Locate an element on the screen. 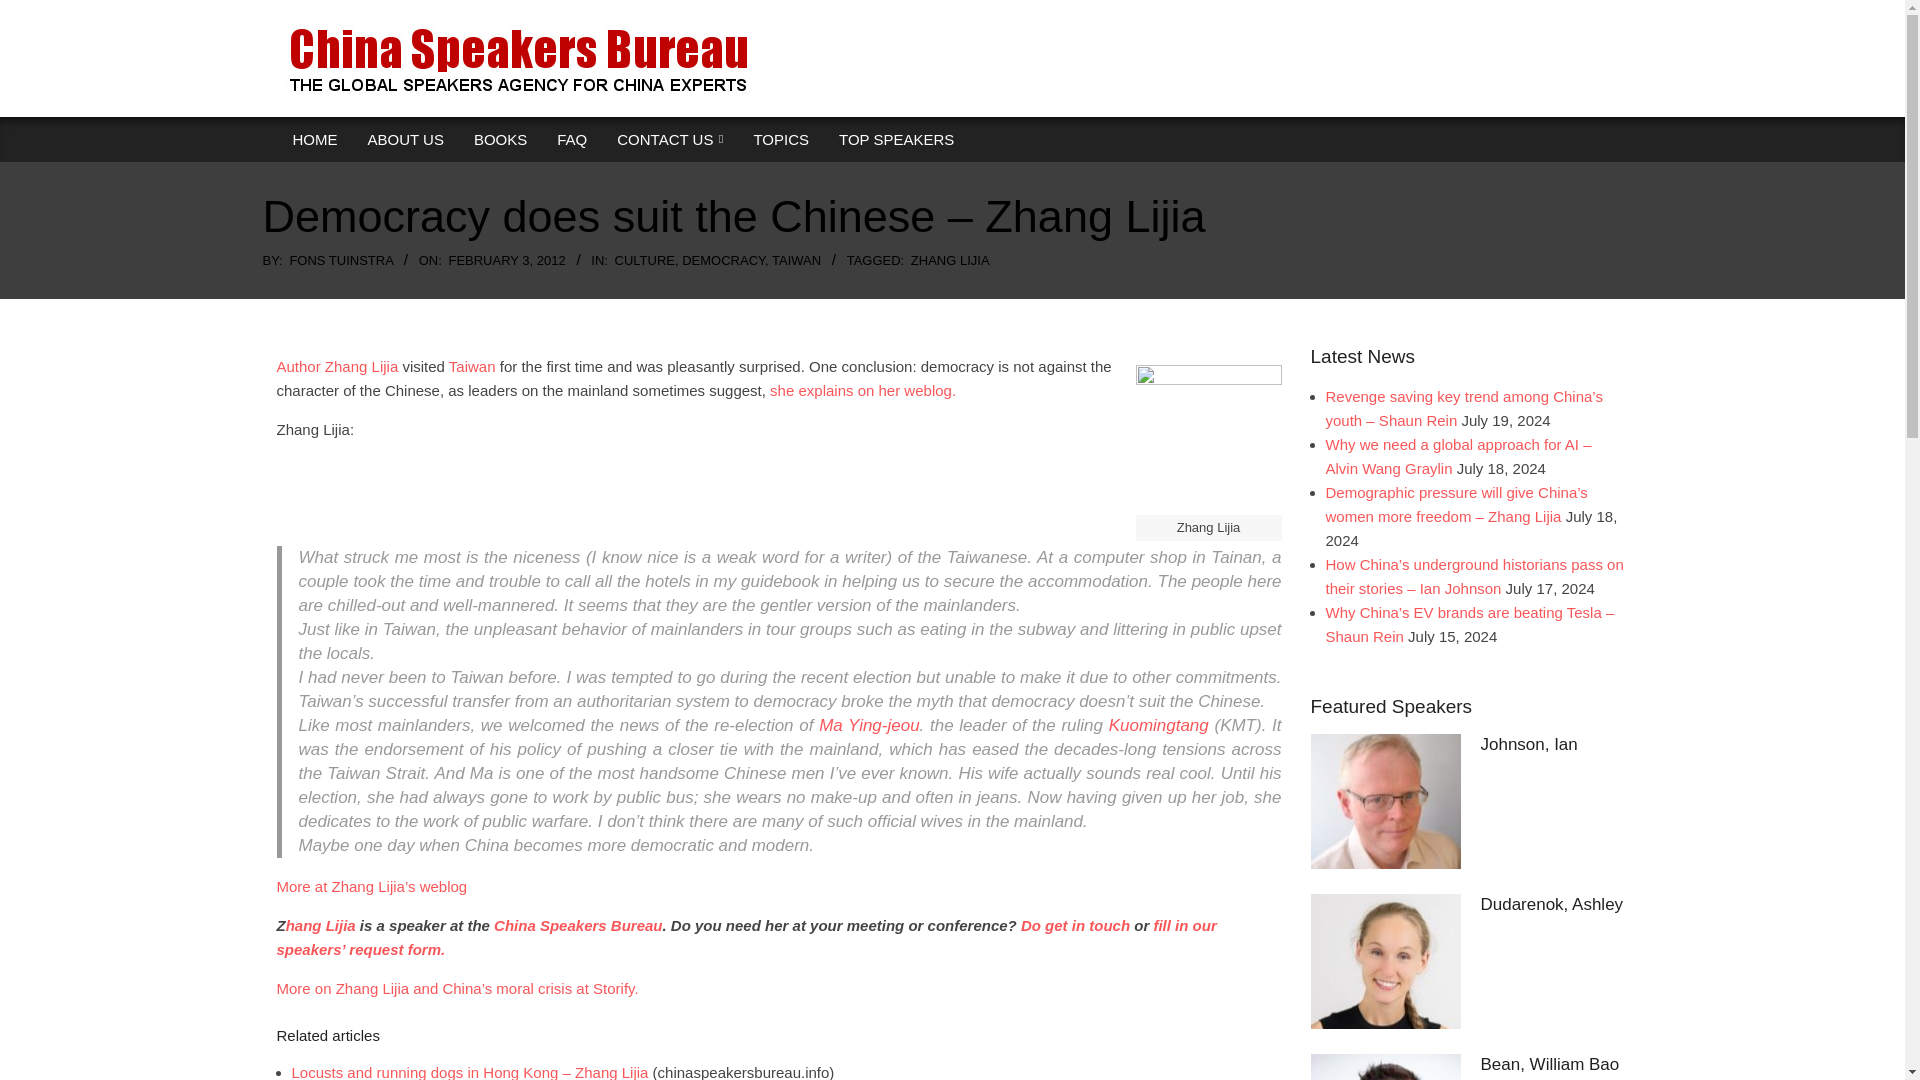 This screenshot has width=1920, height=1080. ZHANG LIJIA is located at coordinates (950, 260).